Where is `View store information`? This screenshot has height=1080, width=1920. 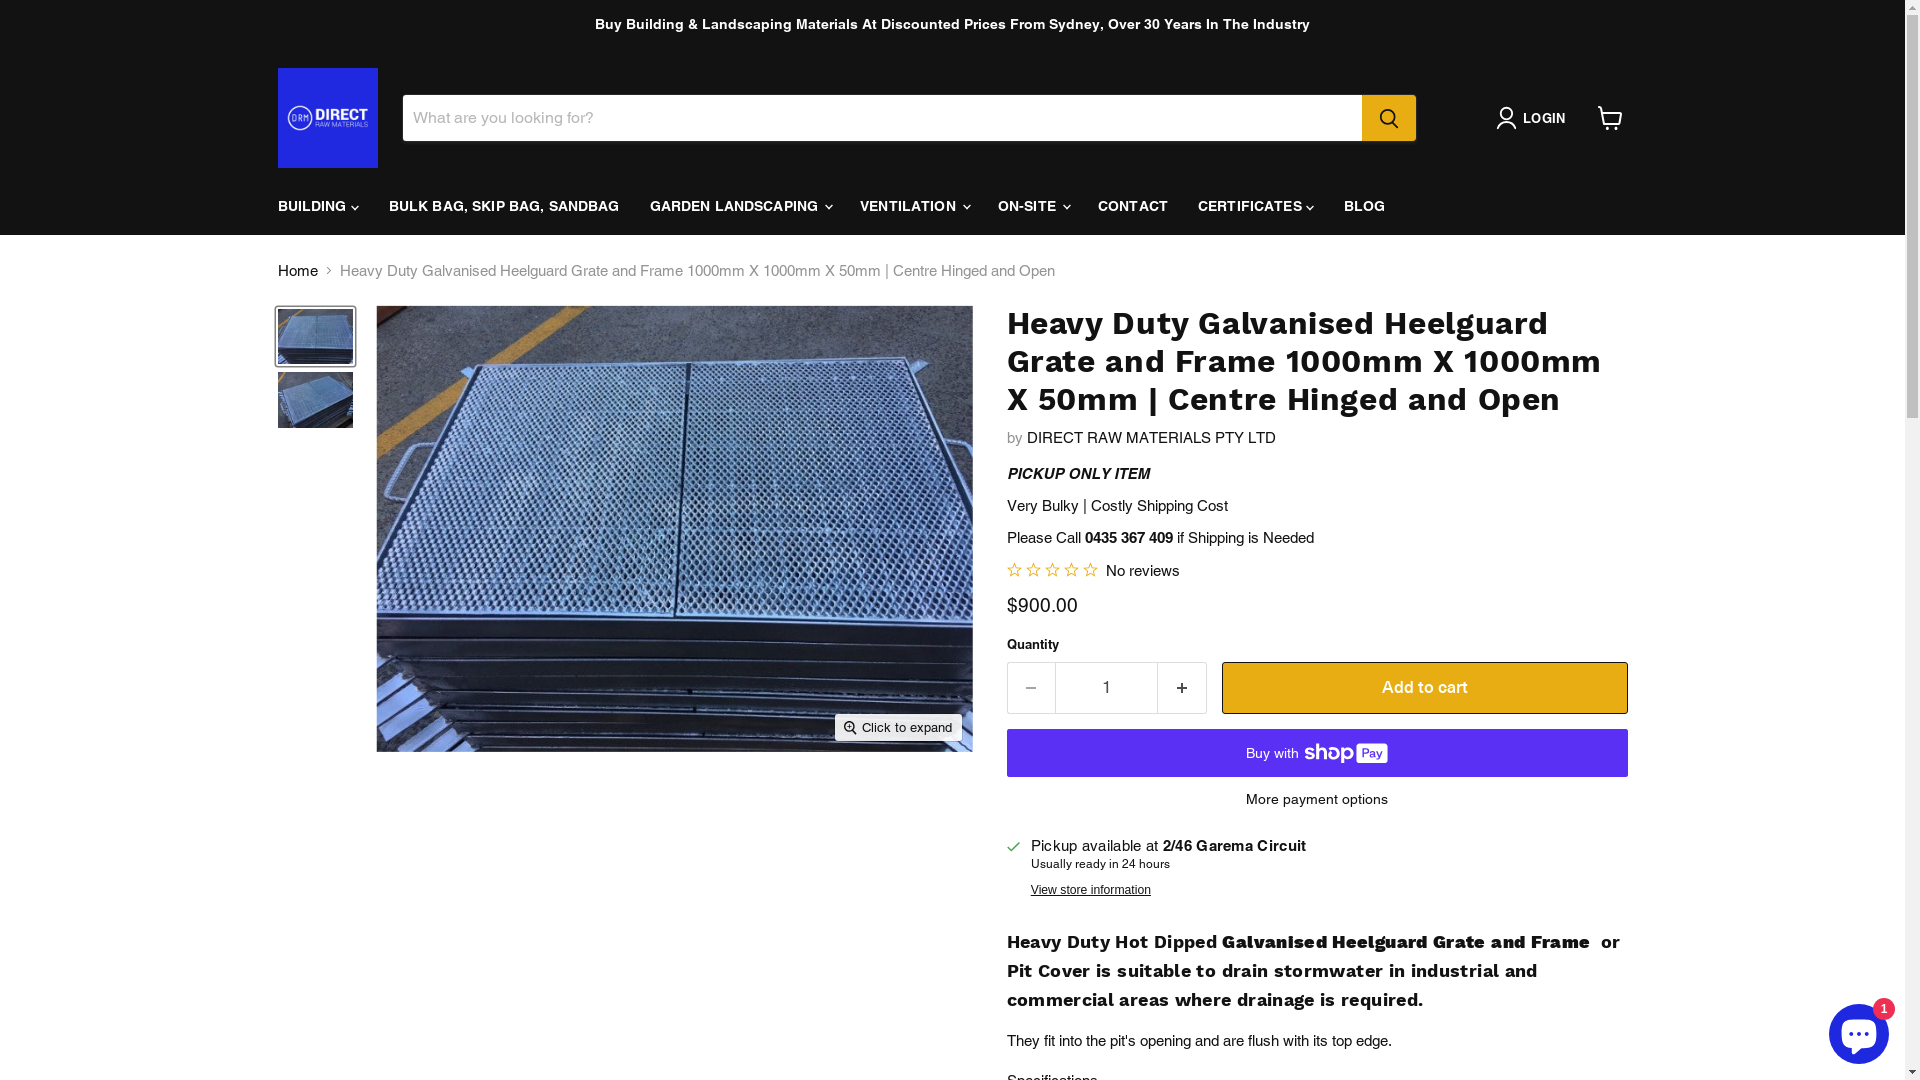
View store information is located at coordinates (1091, 890).